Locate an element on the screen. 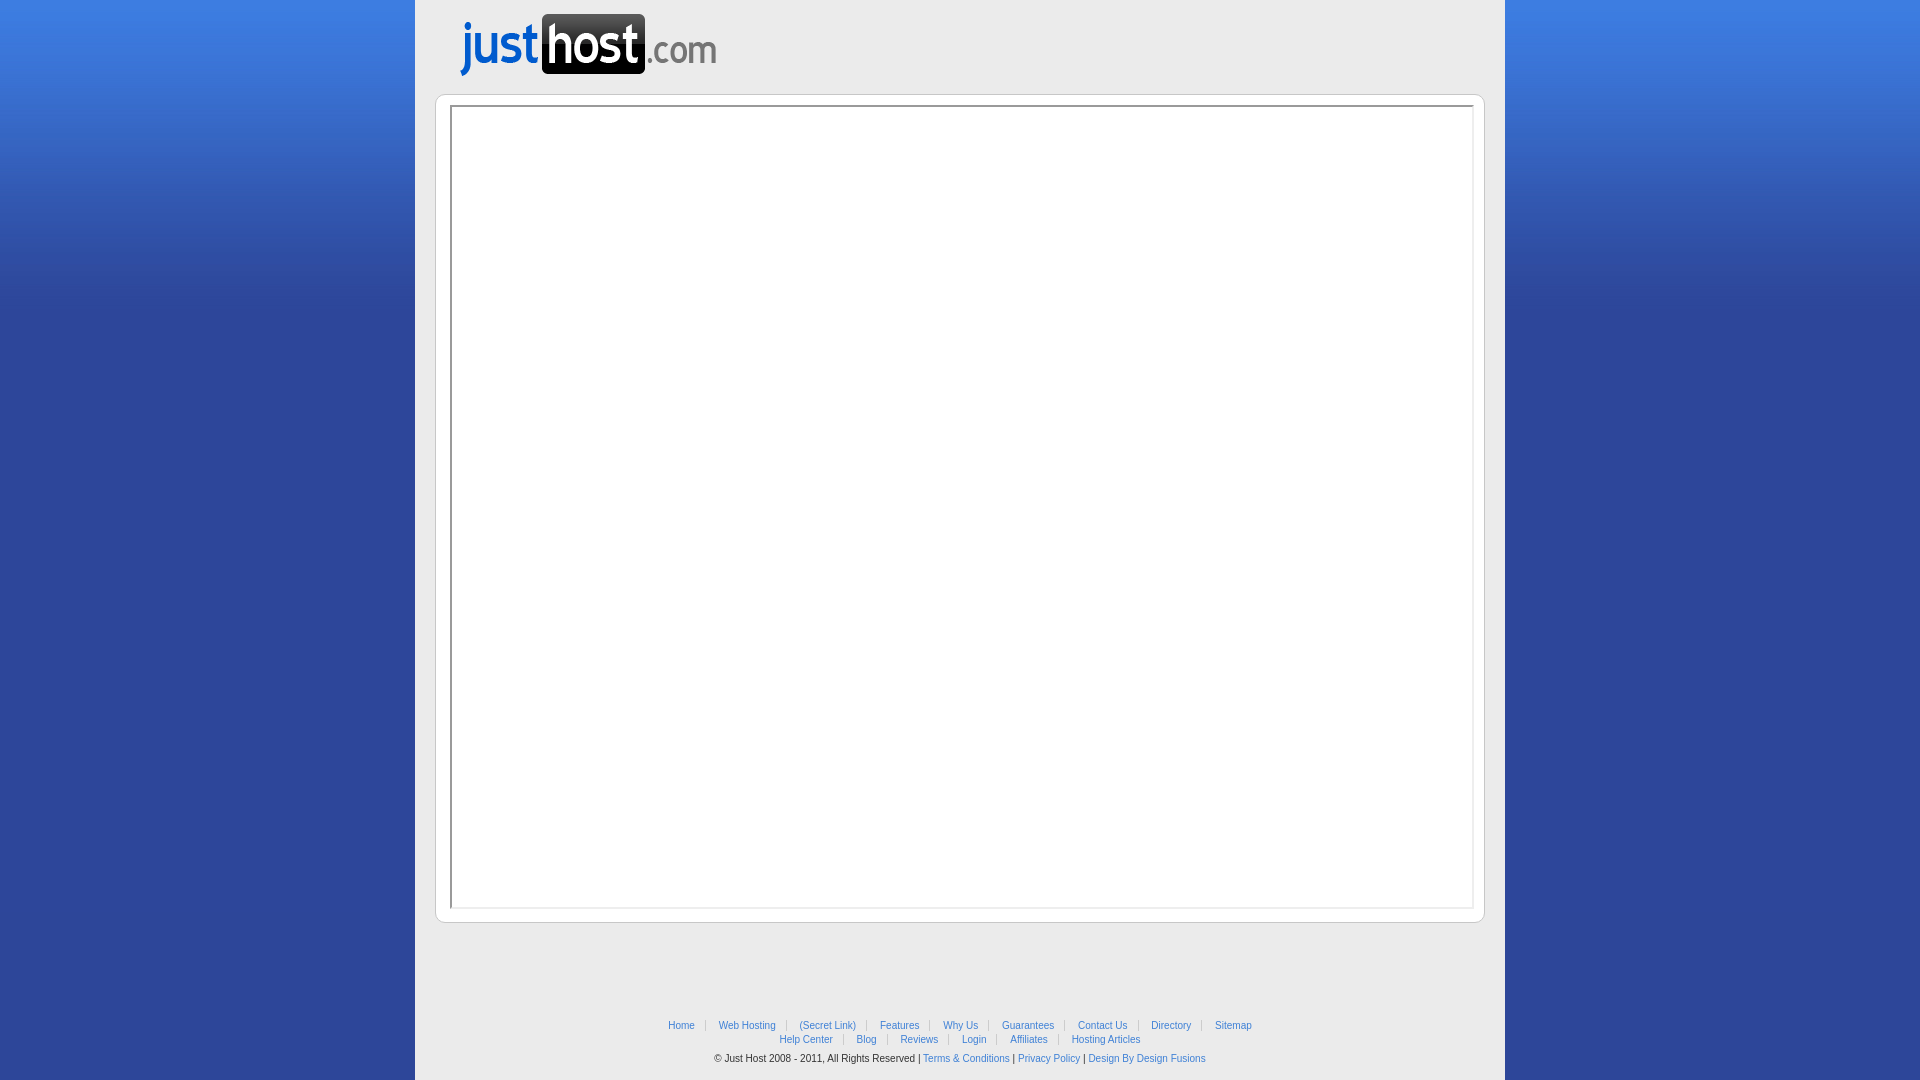  Reviews is located at coordinates (919, 1040).